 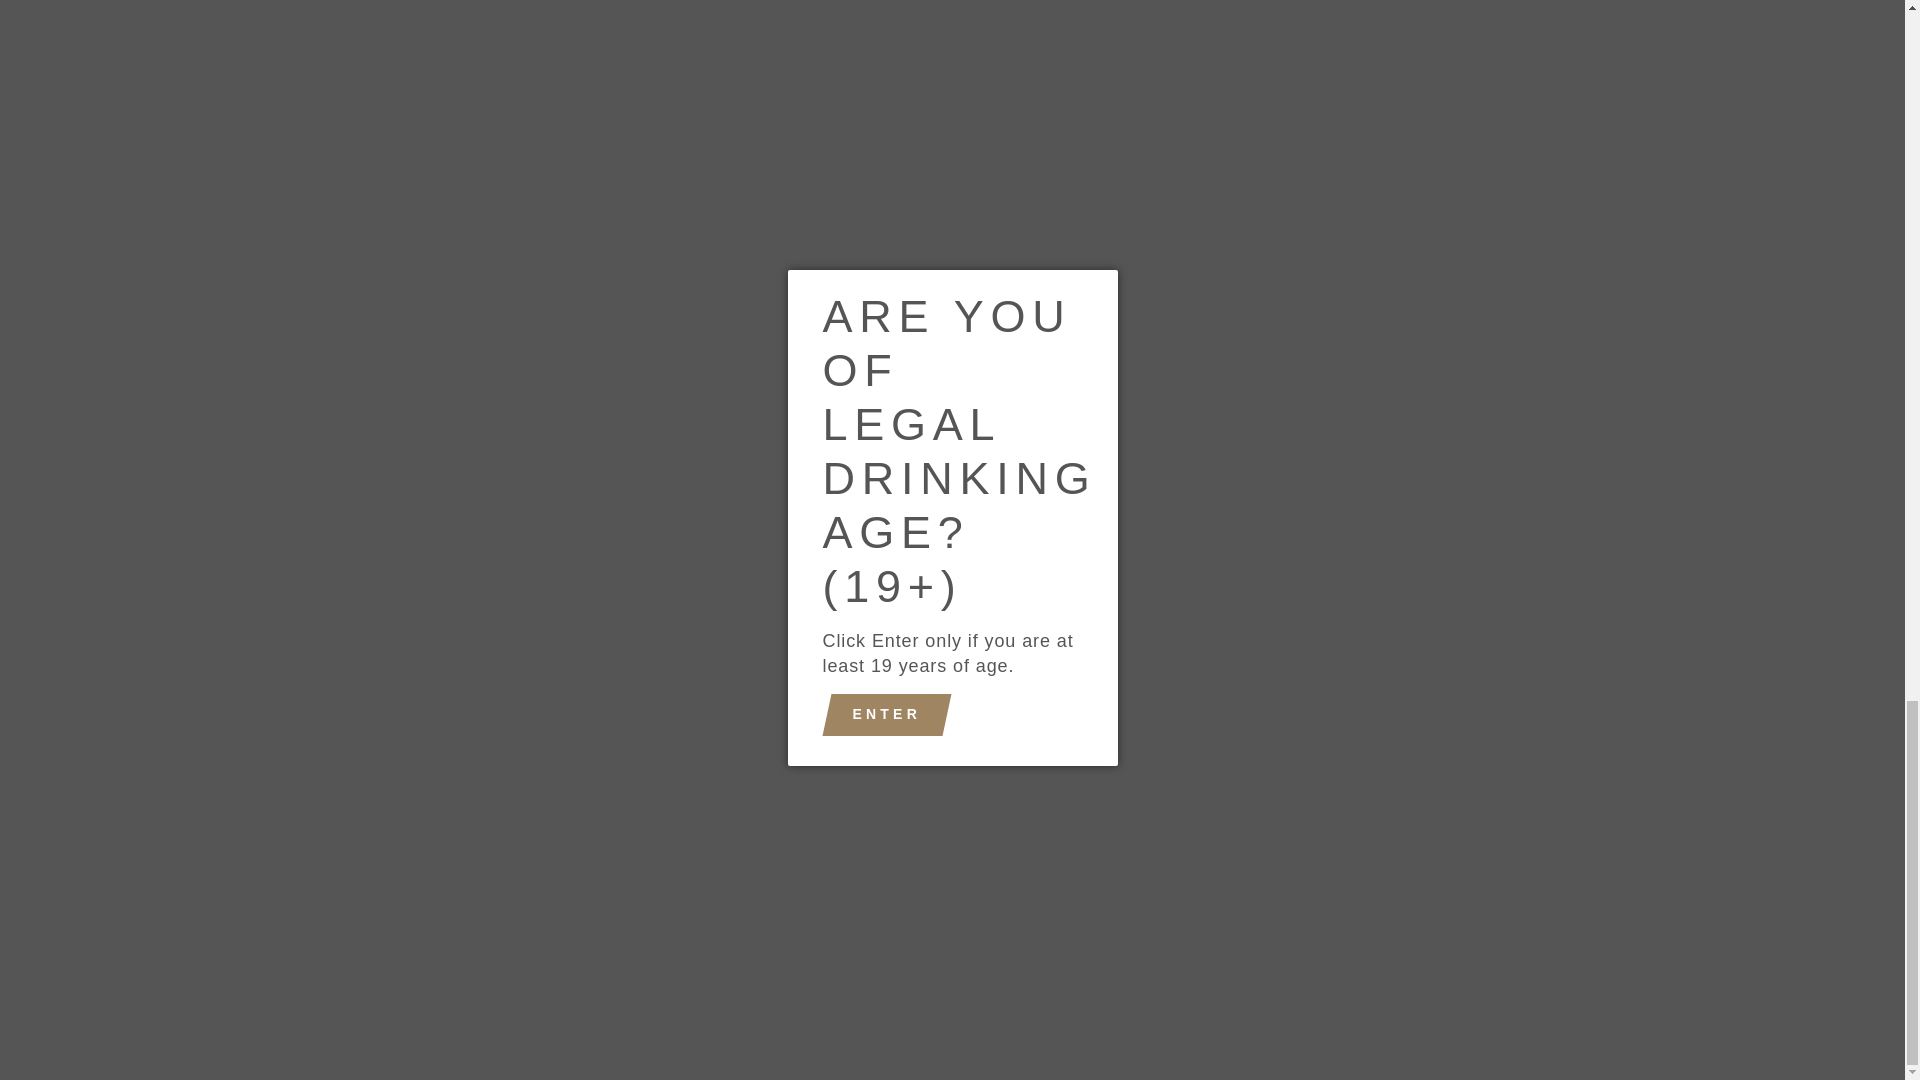 I want to click on Visa, so click(x=1113, y=961).